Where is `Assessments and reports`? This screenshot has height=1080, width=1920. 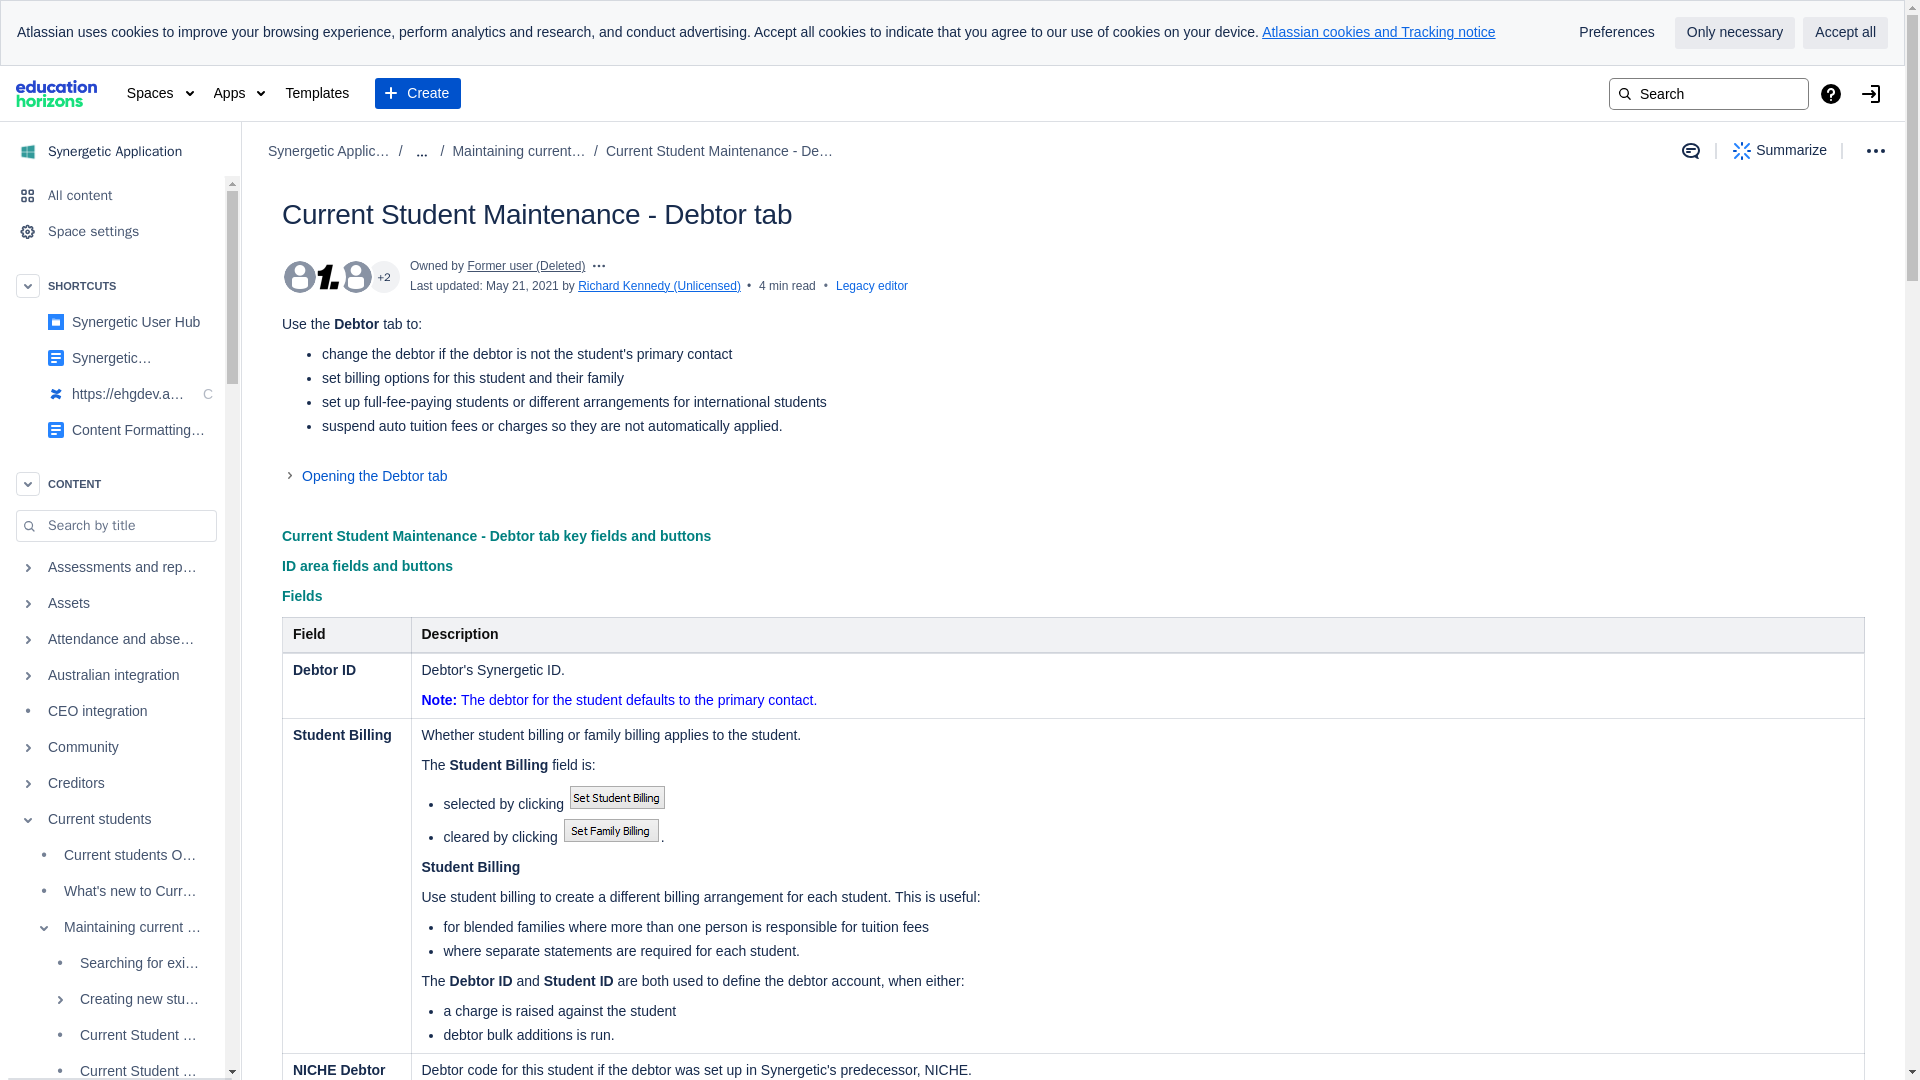
Assessments and reports is located at coordinates (112, 568).